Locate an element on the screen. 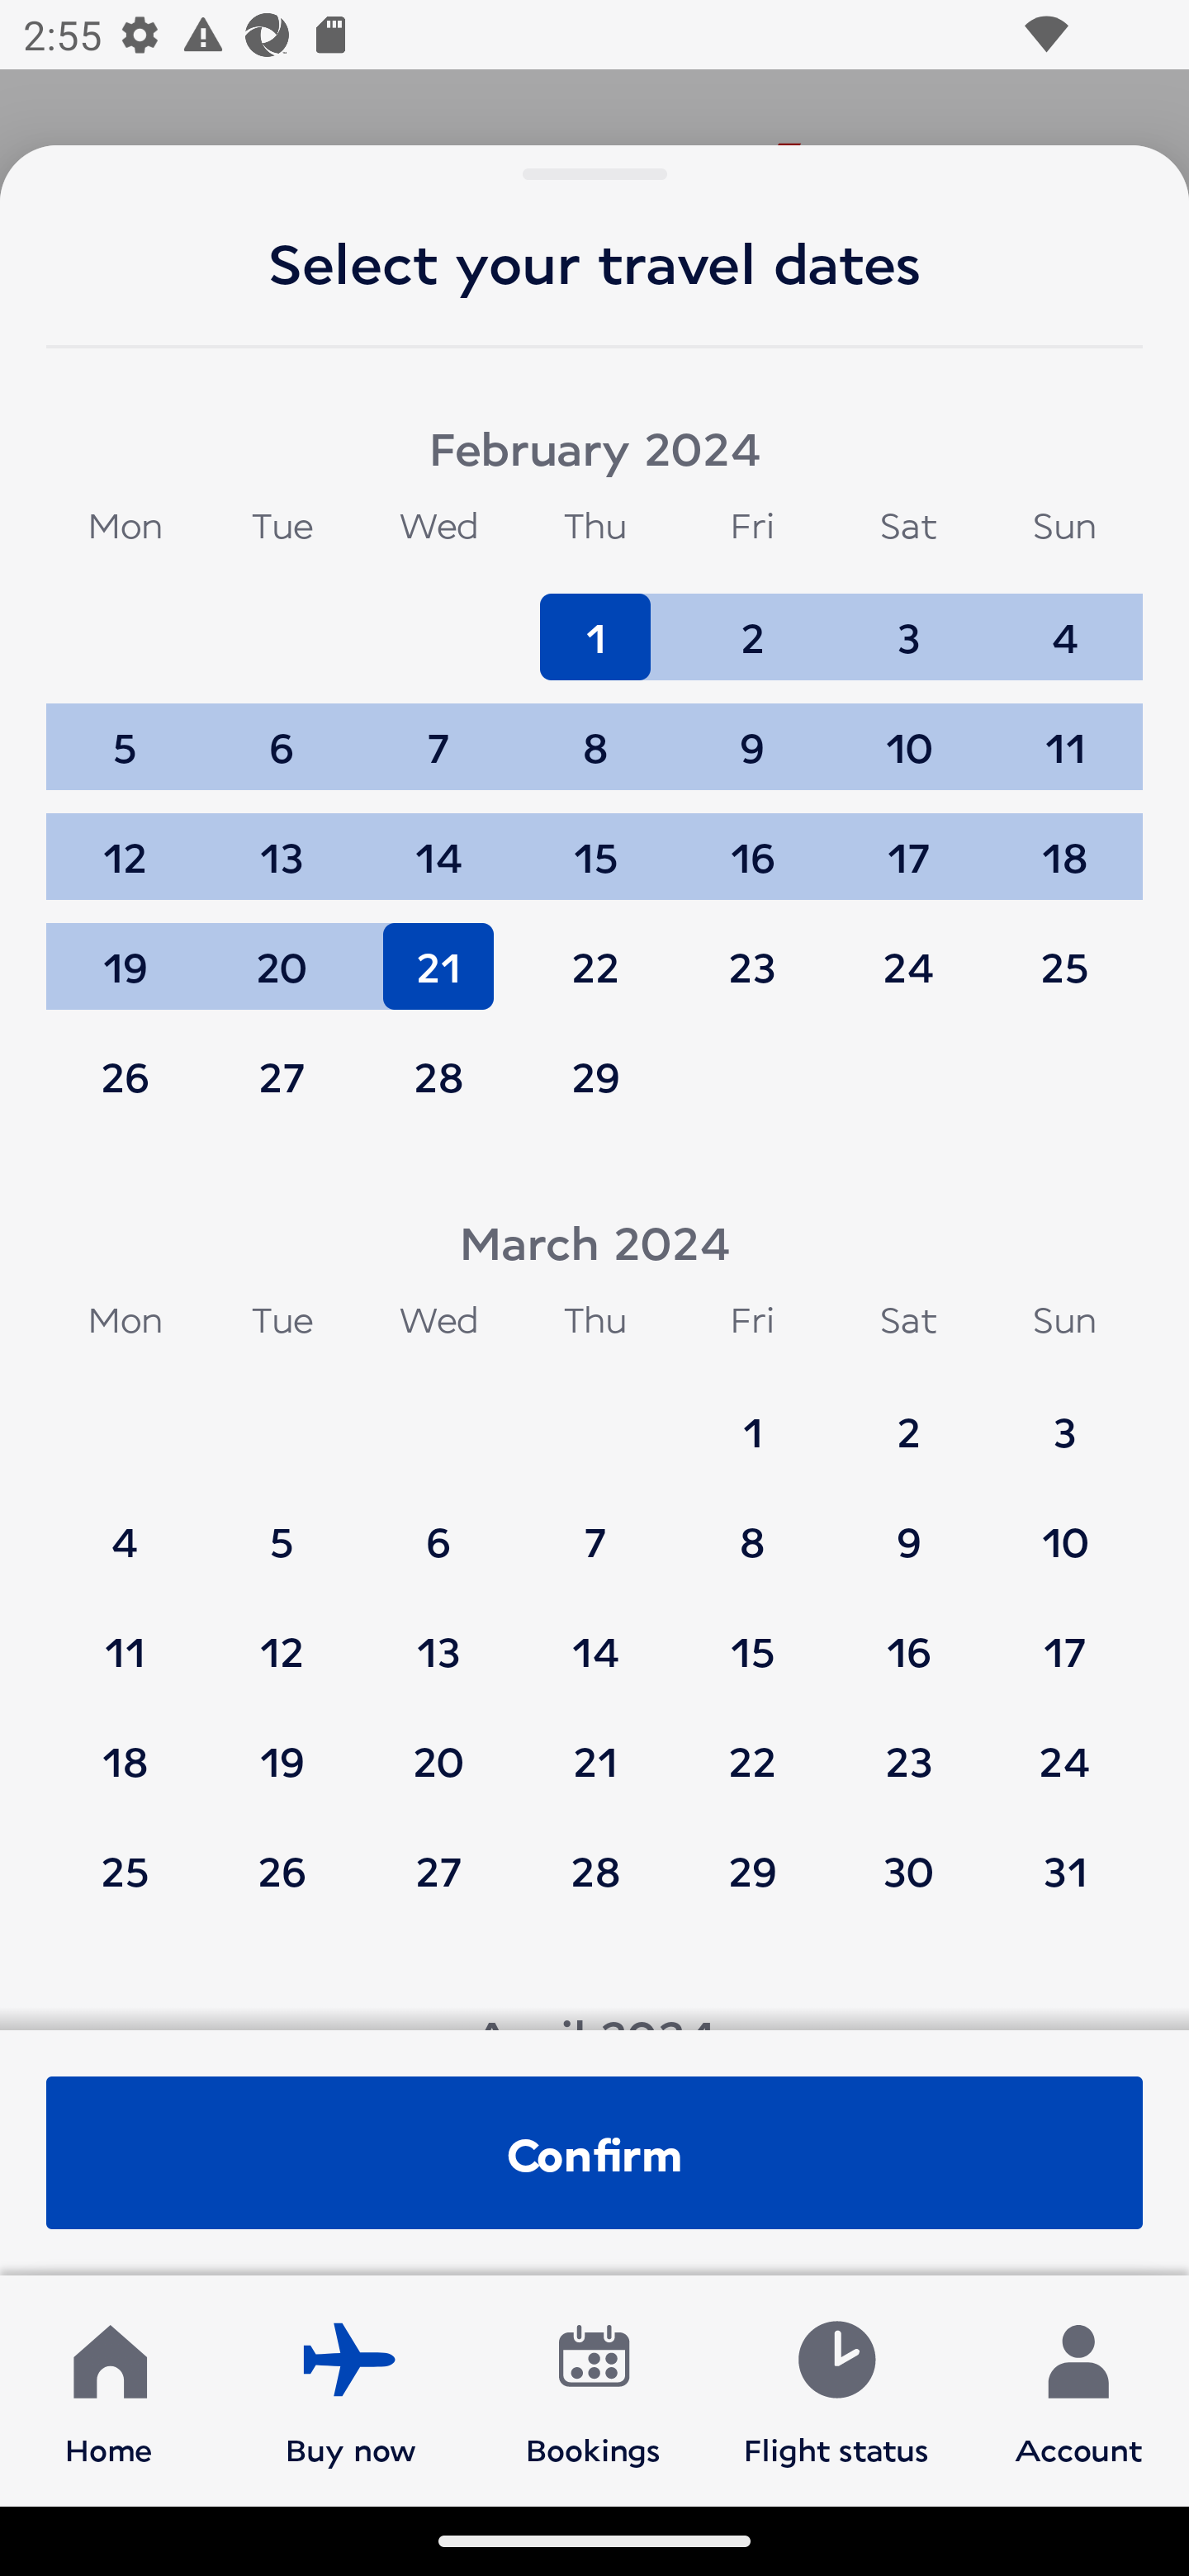 This screenshot has height=2576, width=1189. 11 is located at coordinates (125, 1636).